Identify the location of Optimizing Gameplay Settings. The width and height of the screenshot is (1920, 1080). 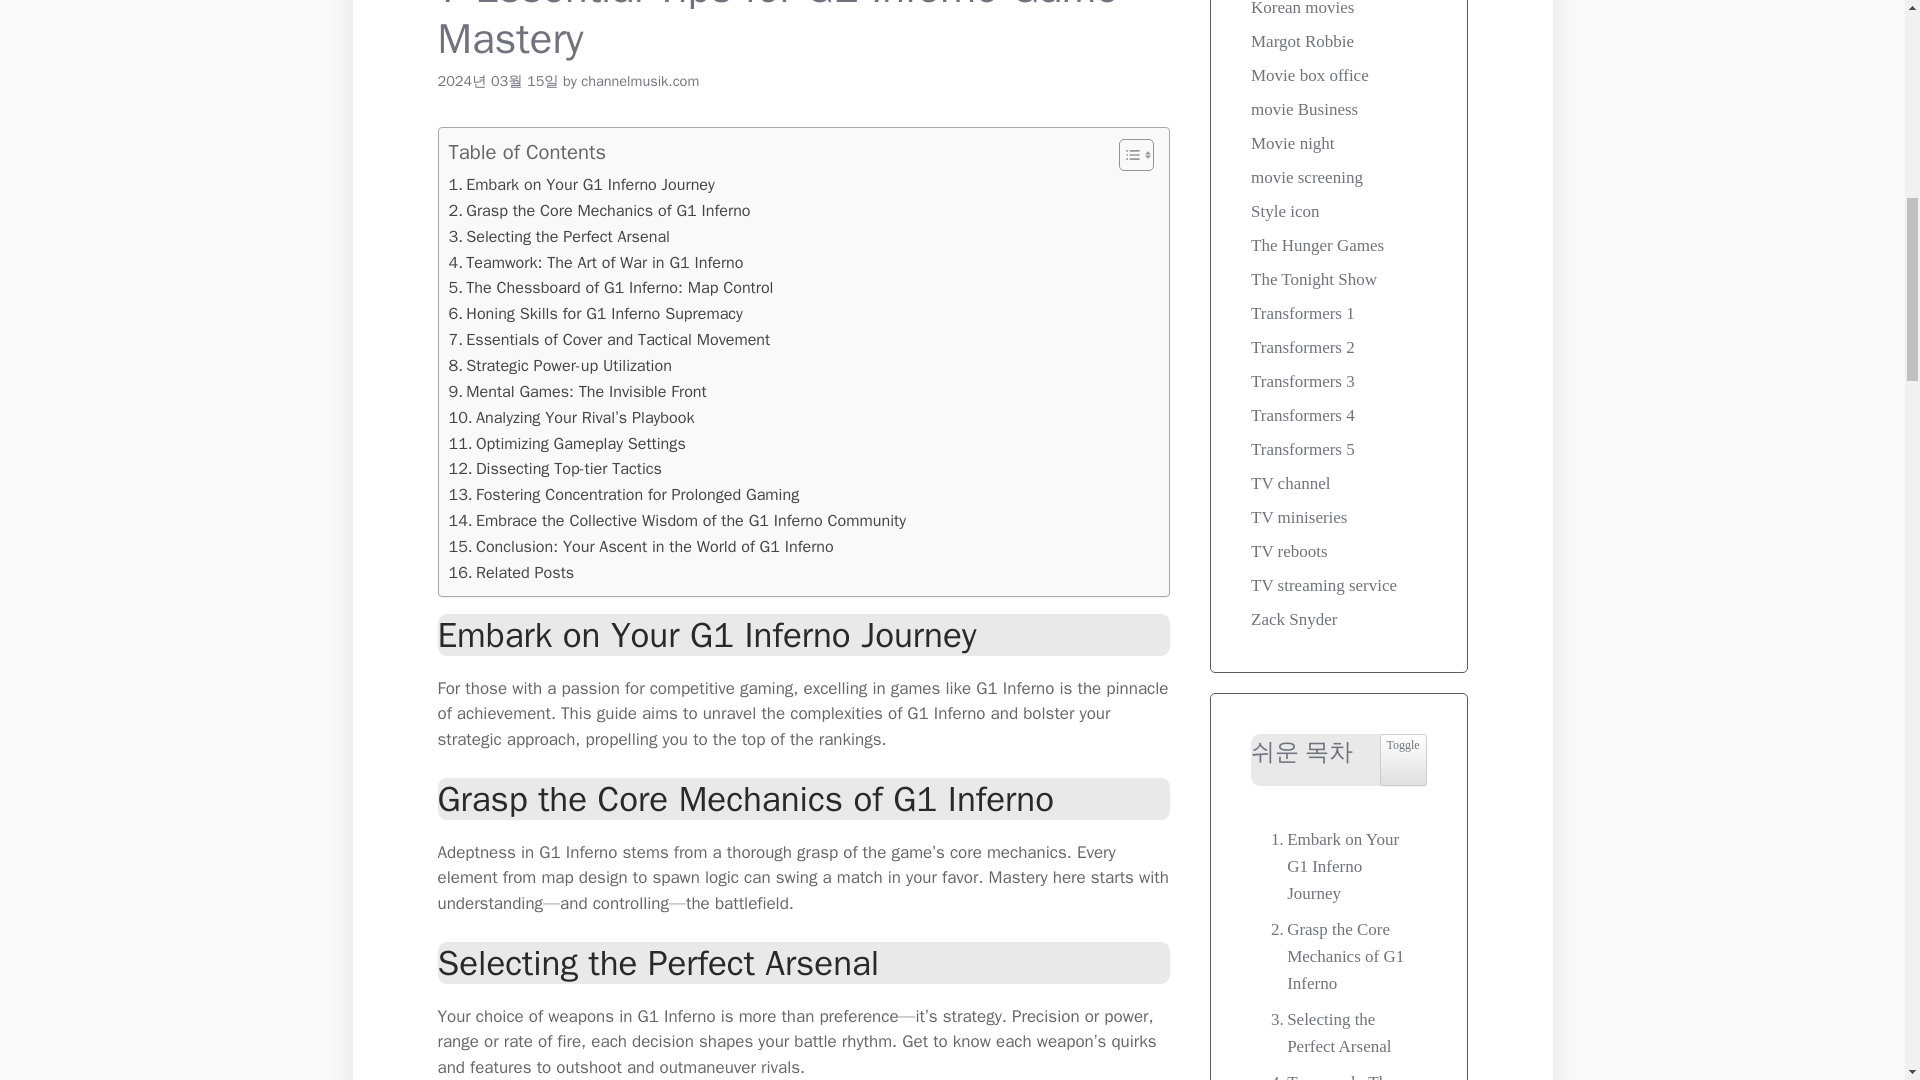
(566, 442).